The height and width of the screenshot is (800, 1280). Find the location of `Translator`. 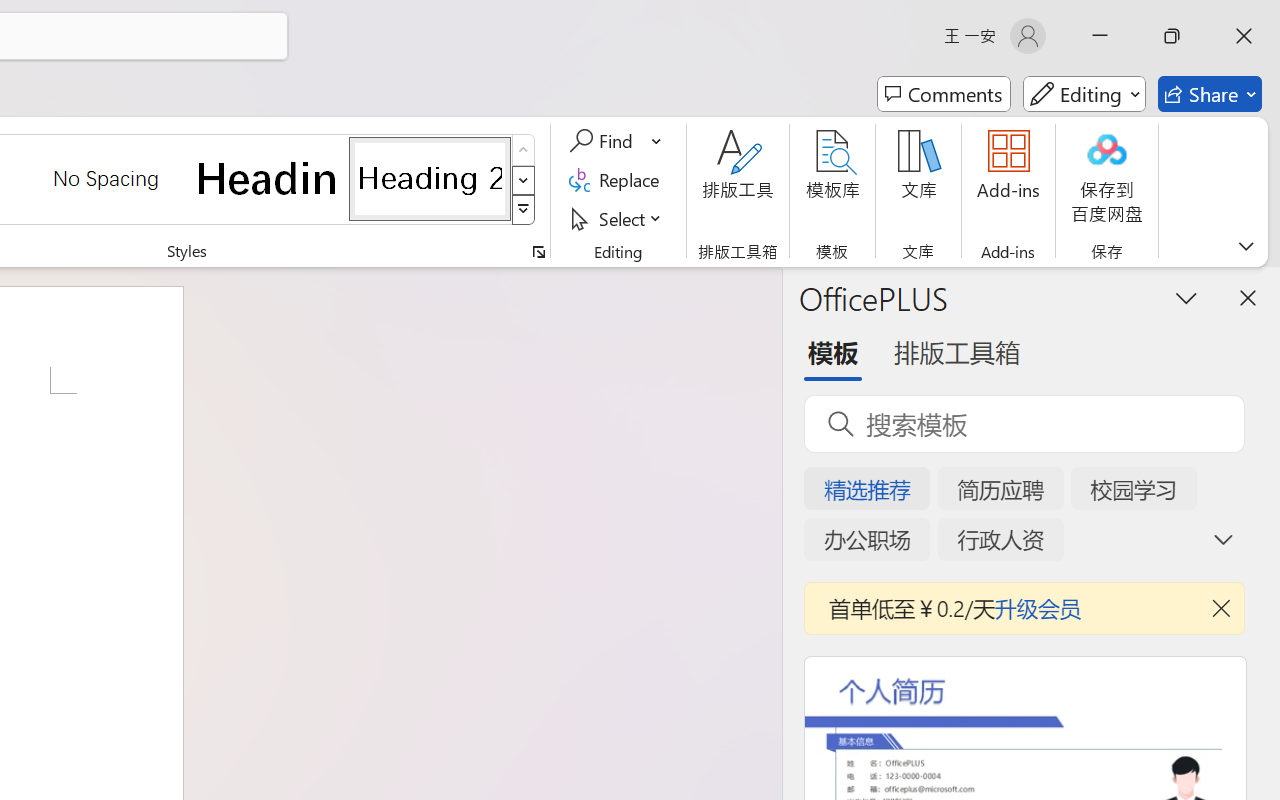

Translator is located at coordinates (1260, 201).